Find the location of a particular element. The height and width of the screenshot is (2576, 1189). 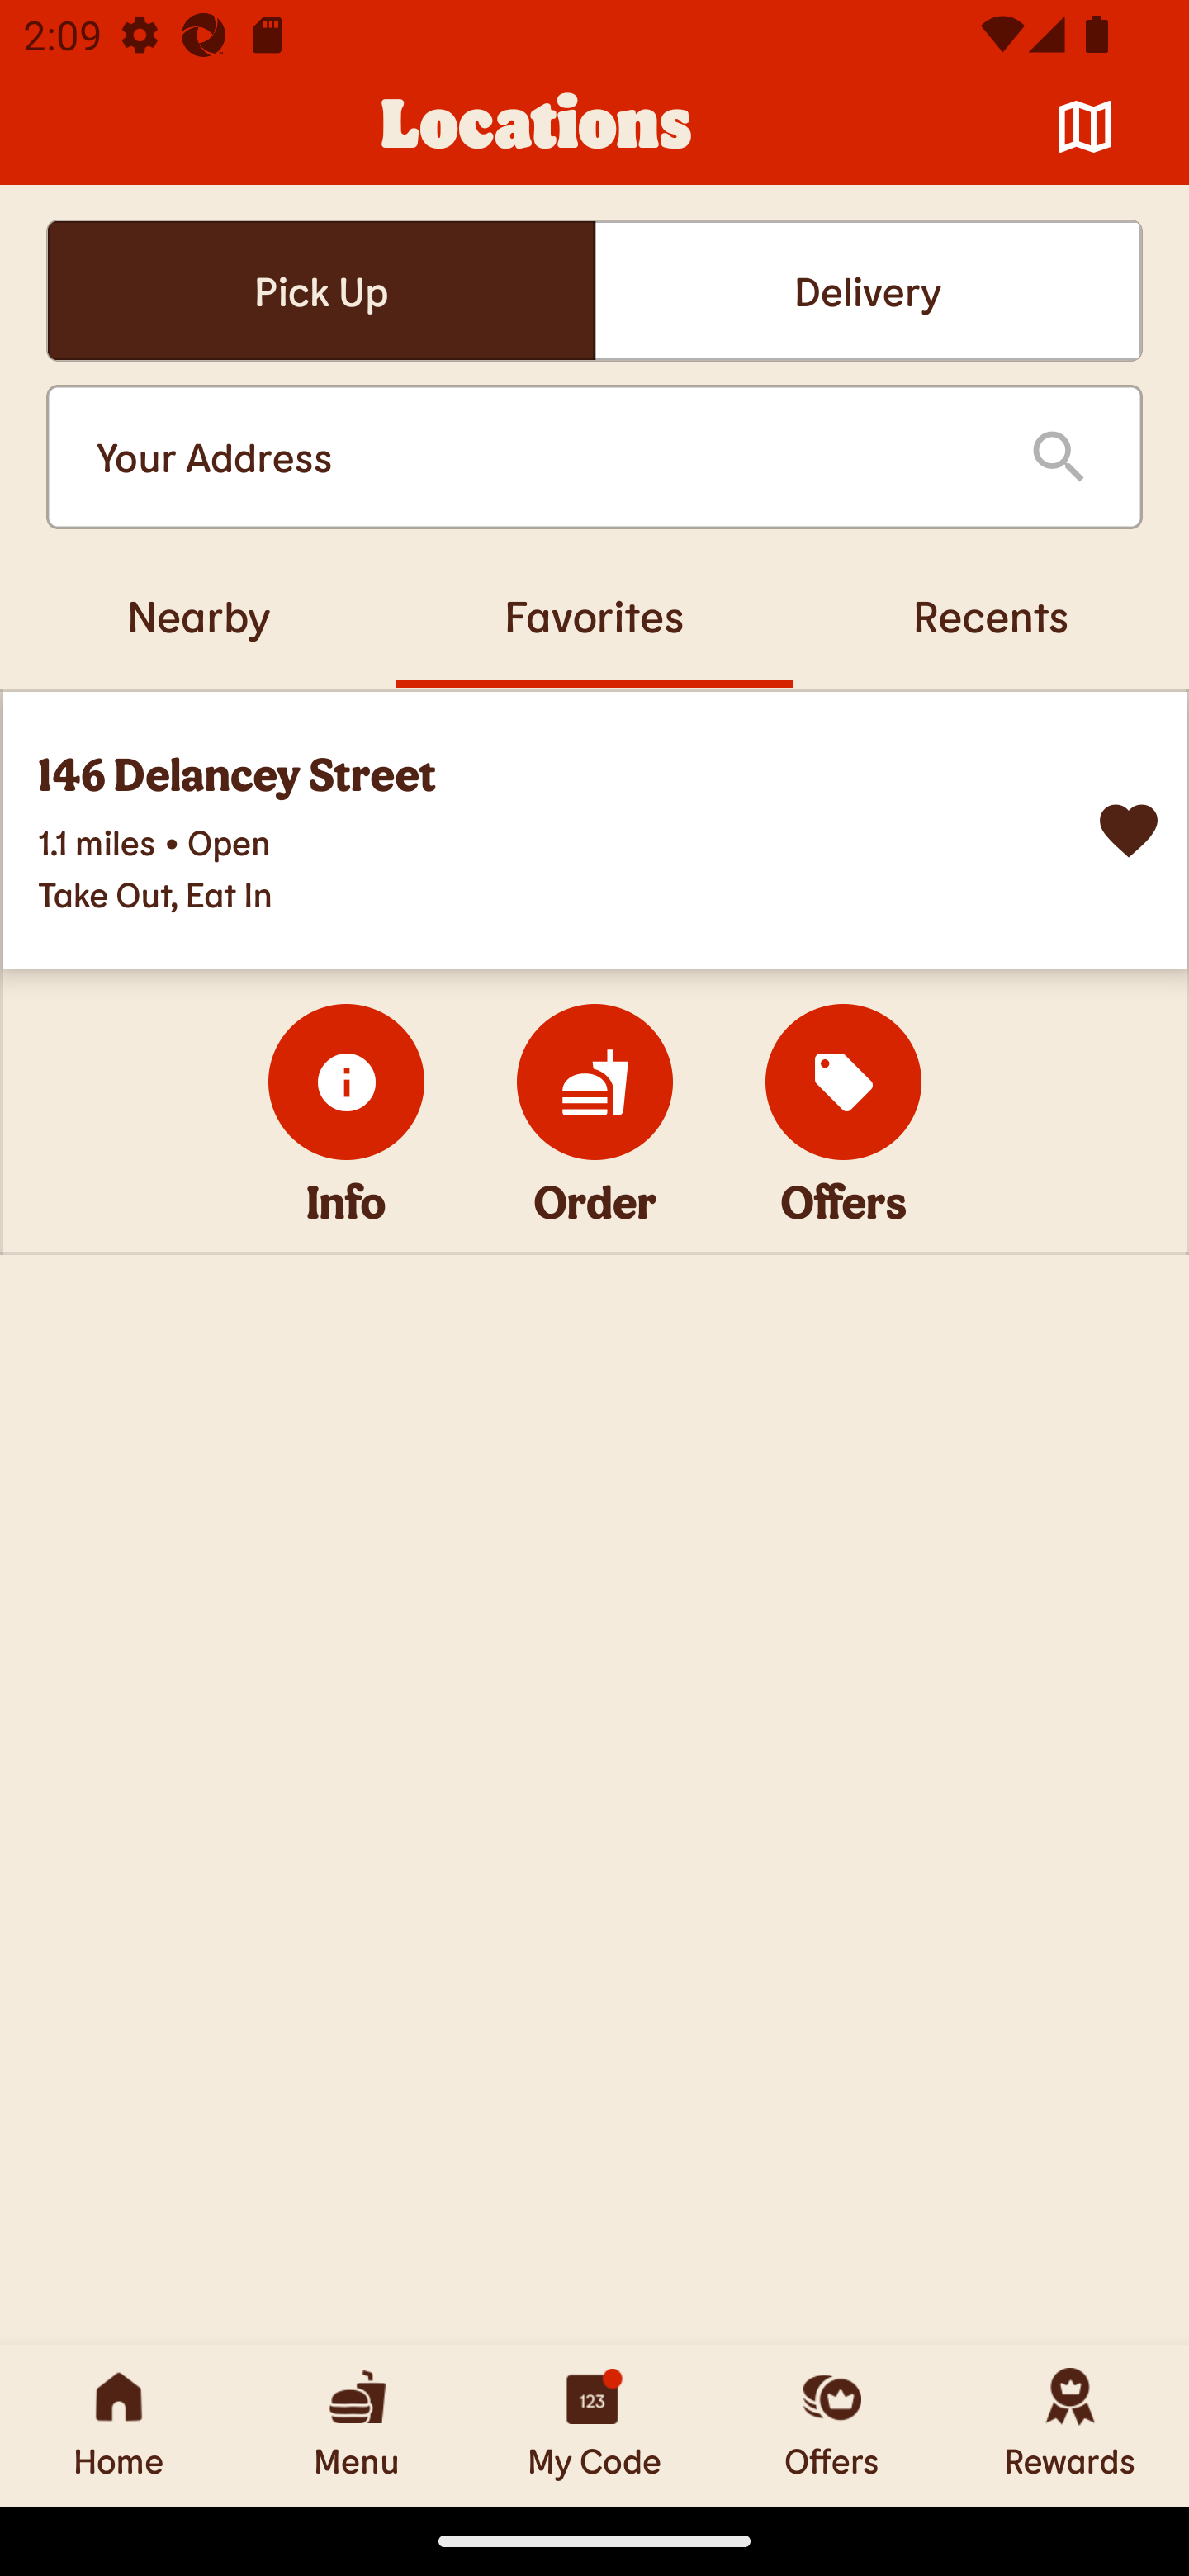

My Code is located at coordinates (594, 2425).